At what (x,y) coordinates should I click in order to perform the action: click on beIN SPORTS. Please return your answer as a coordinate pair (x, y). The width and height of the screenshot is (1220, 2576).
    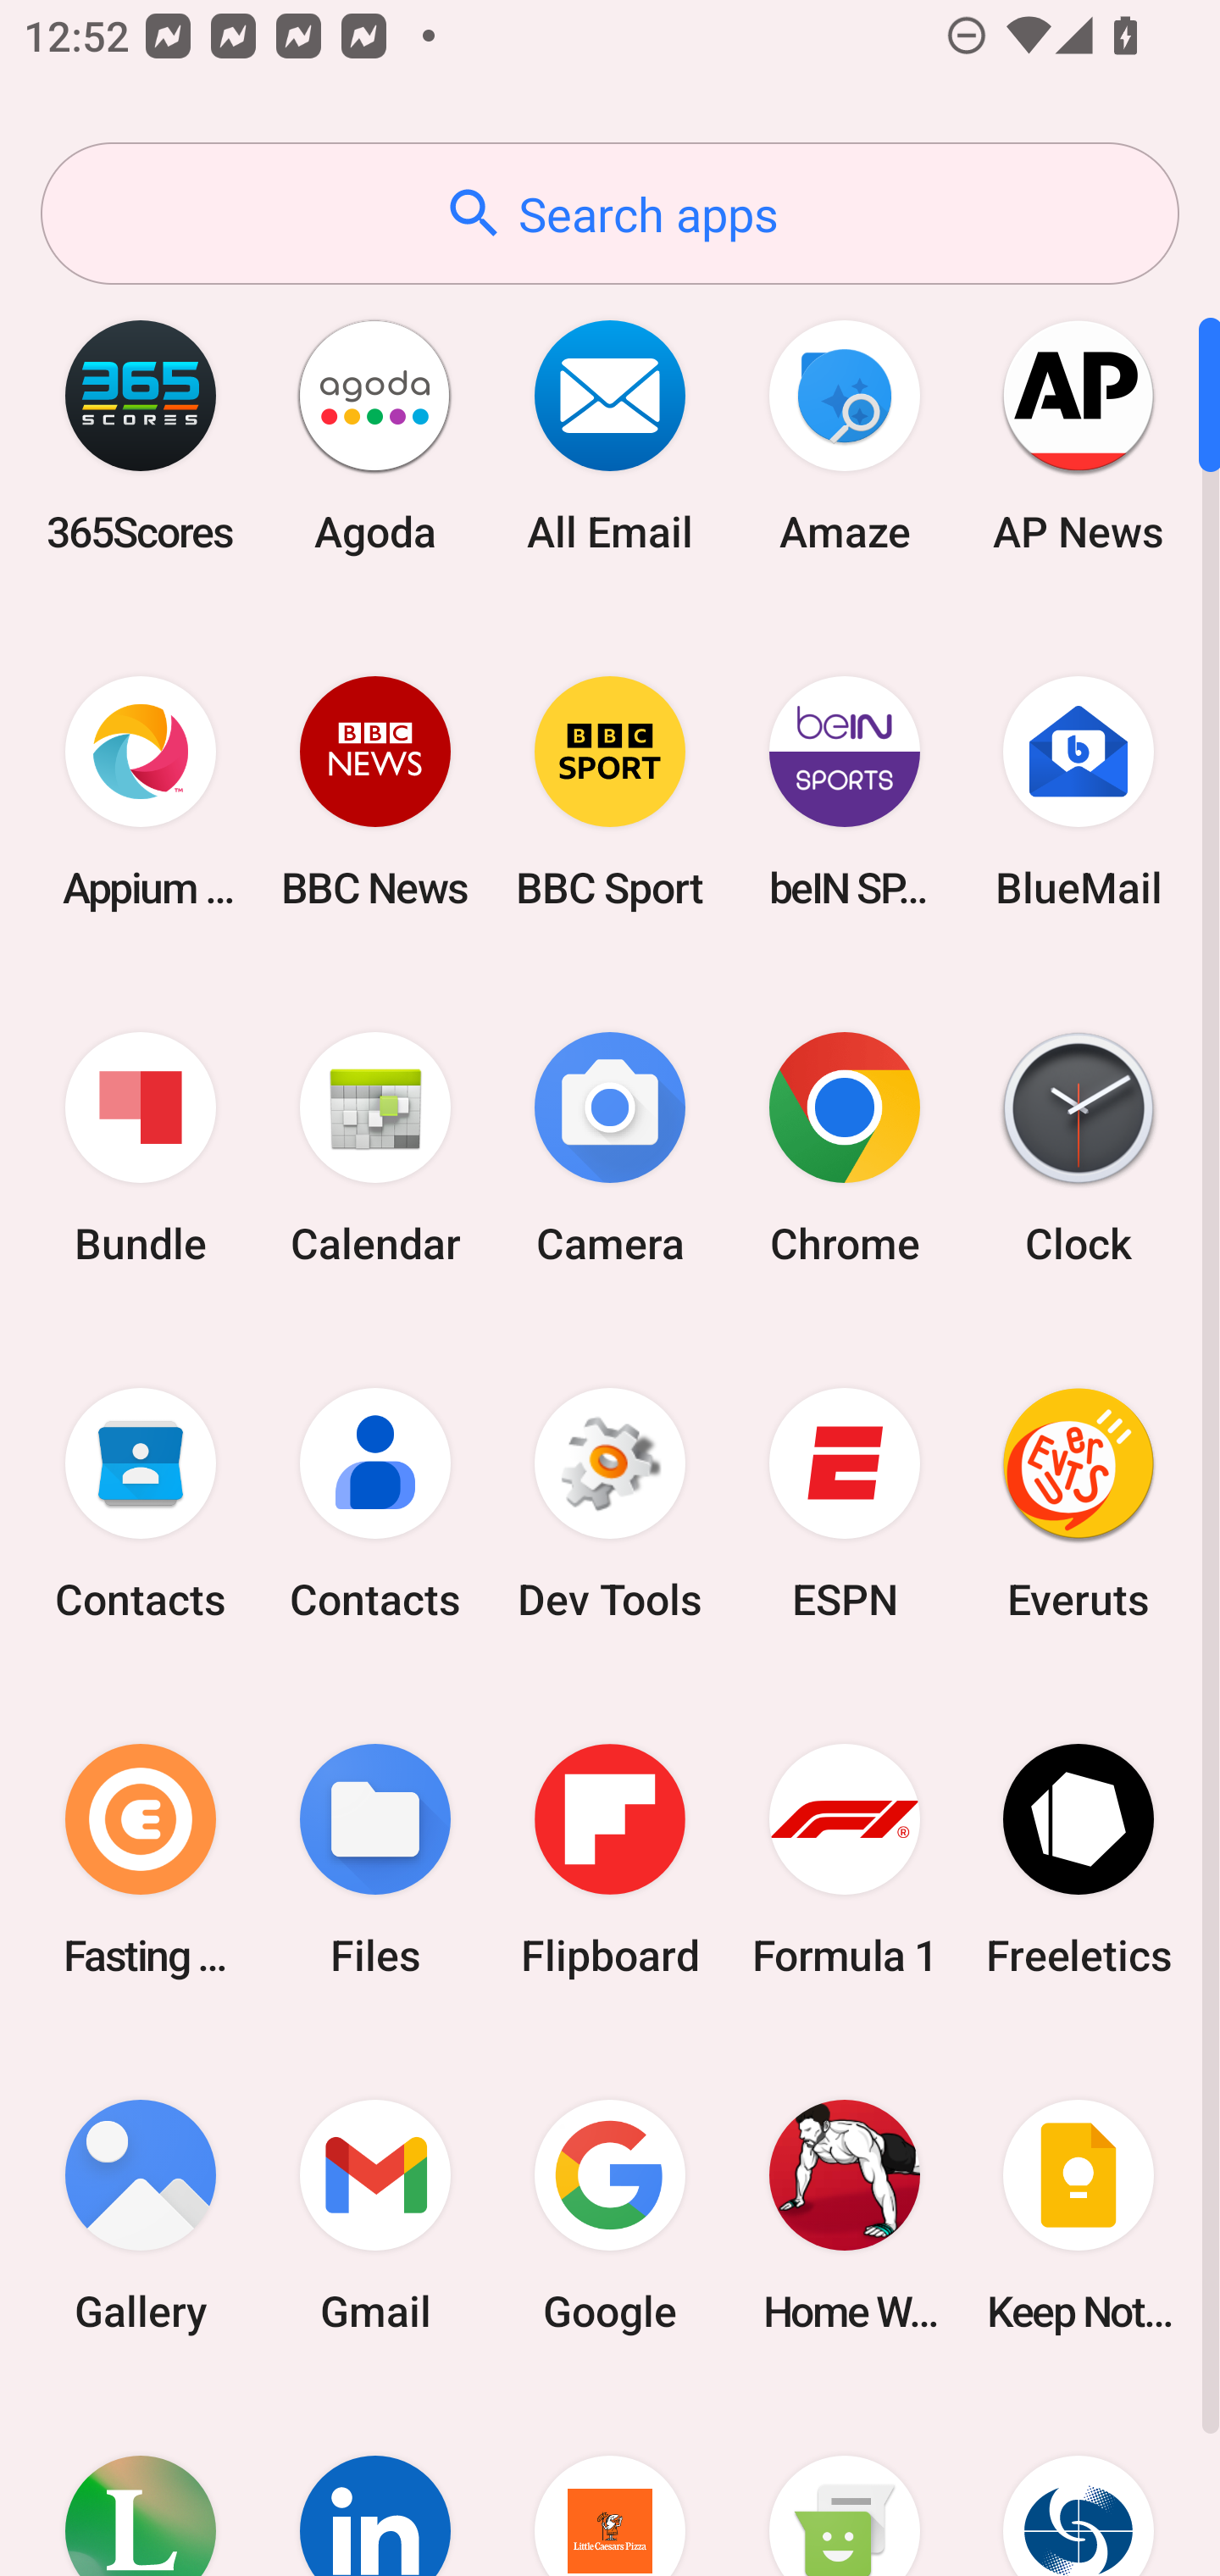
    Looking at the image, I should click on (844, 791).